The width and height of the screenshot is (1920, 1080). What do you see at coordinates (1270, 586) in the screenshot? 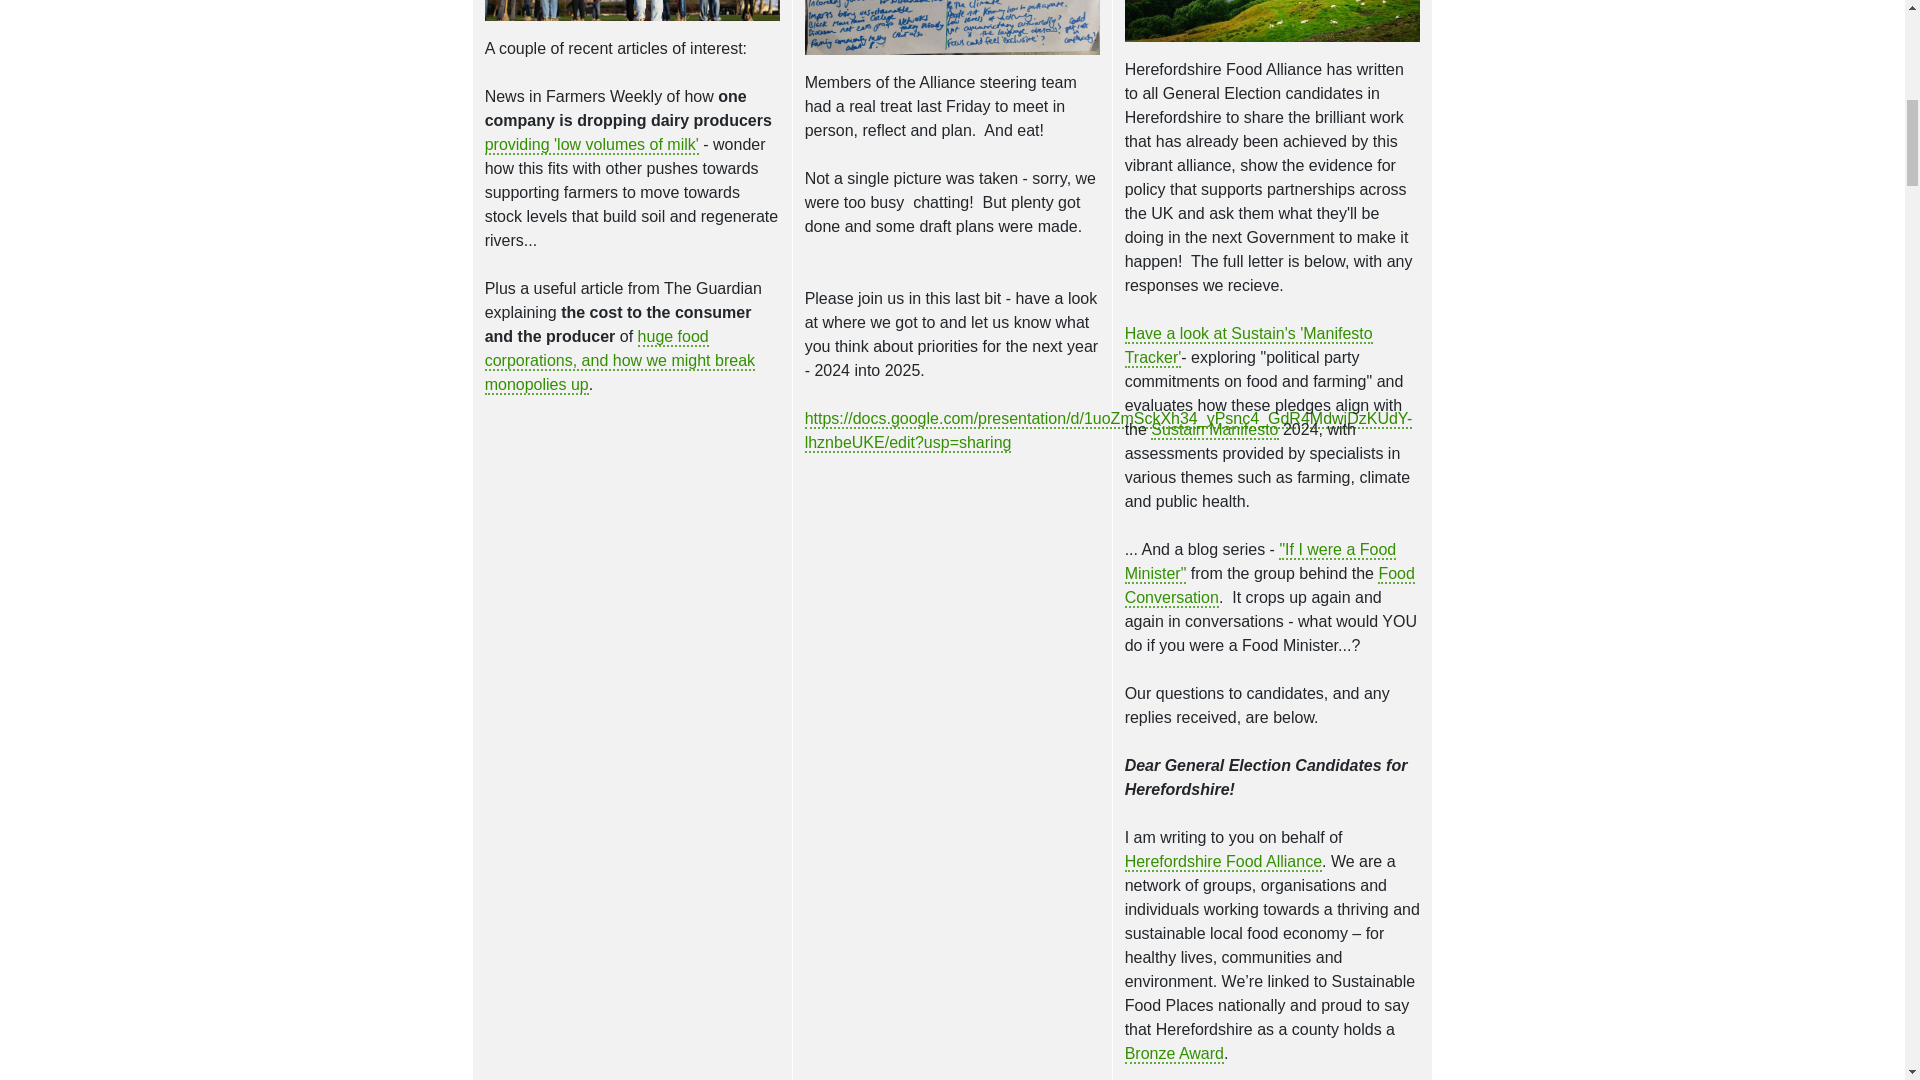
I see `Food Conversation` at bounding box center [1270, 586].